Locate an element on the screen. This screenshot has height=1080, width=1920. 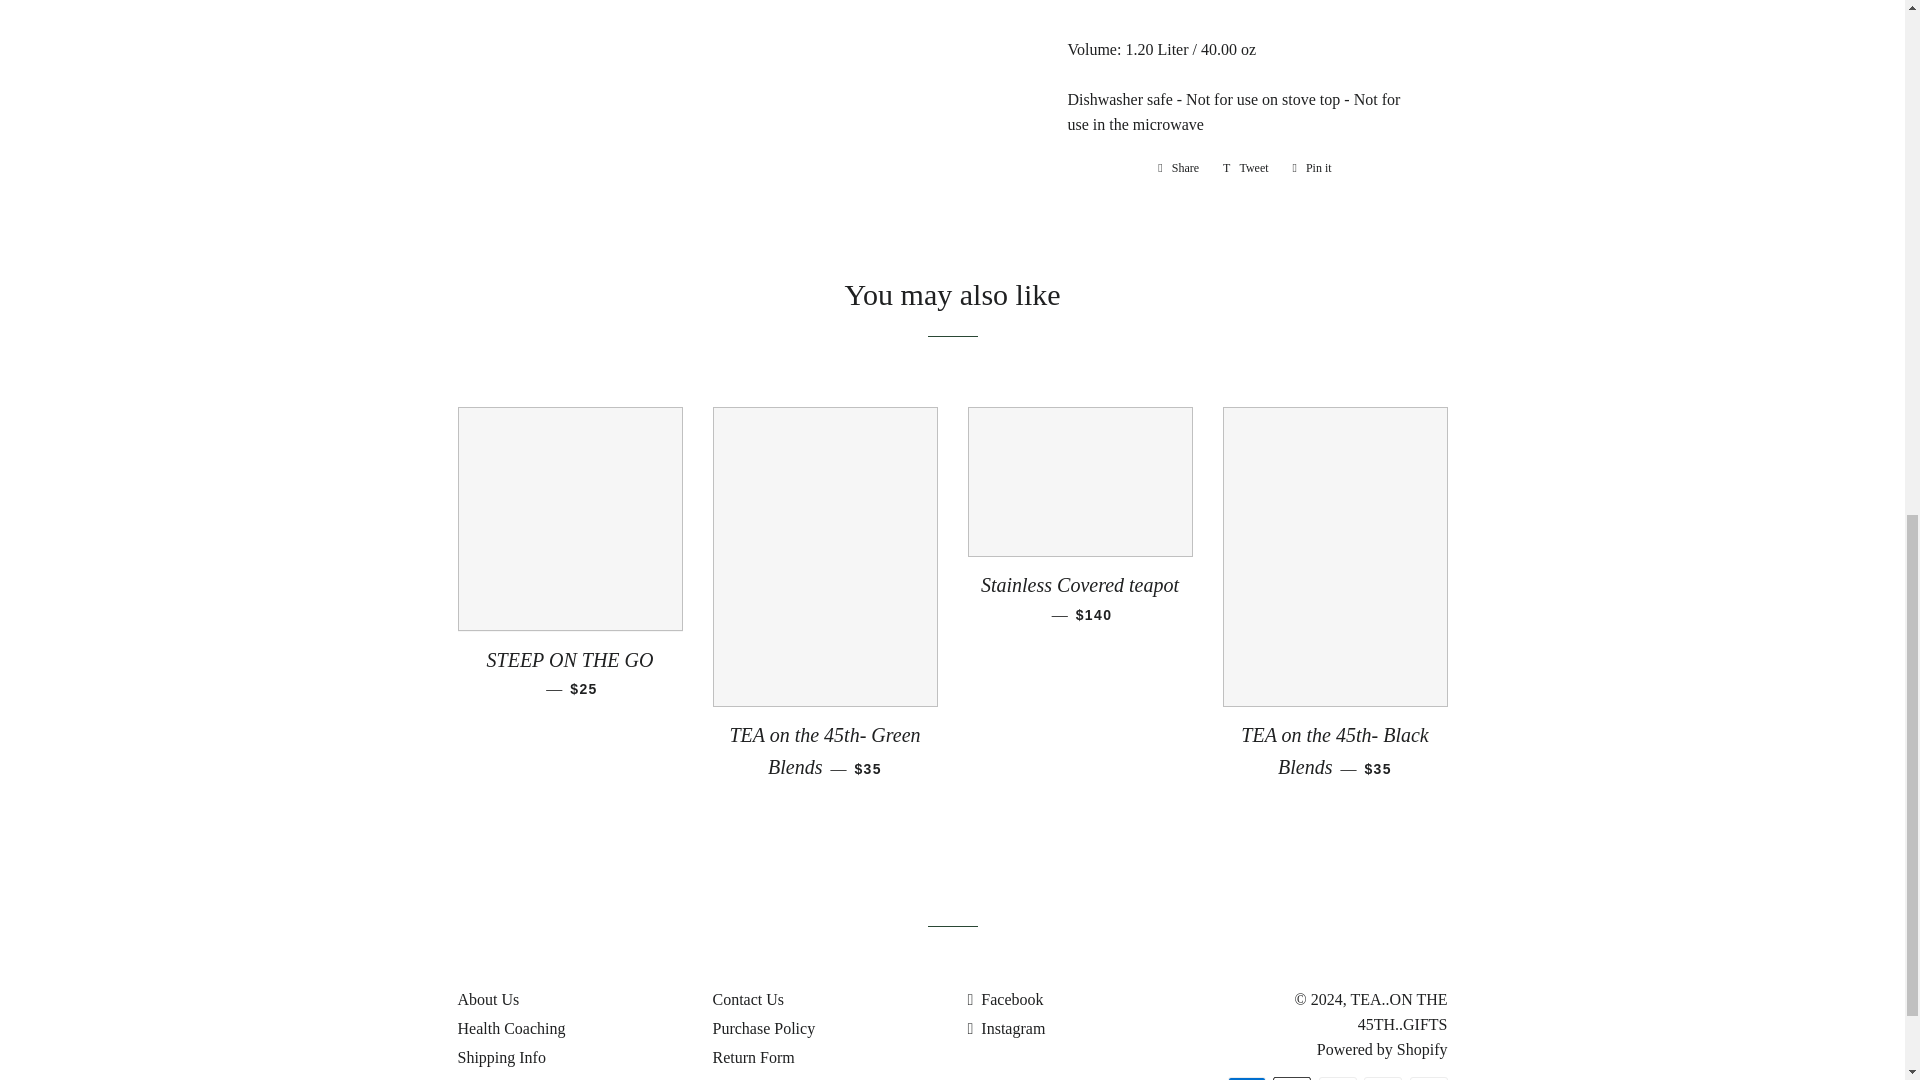
American Express is located at coordinates (1246, 1078).